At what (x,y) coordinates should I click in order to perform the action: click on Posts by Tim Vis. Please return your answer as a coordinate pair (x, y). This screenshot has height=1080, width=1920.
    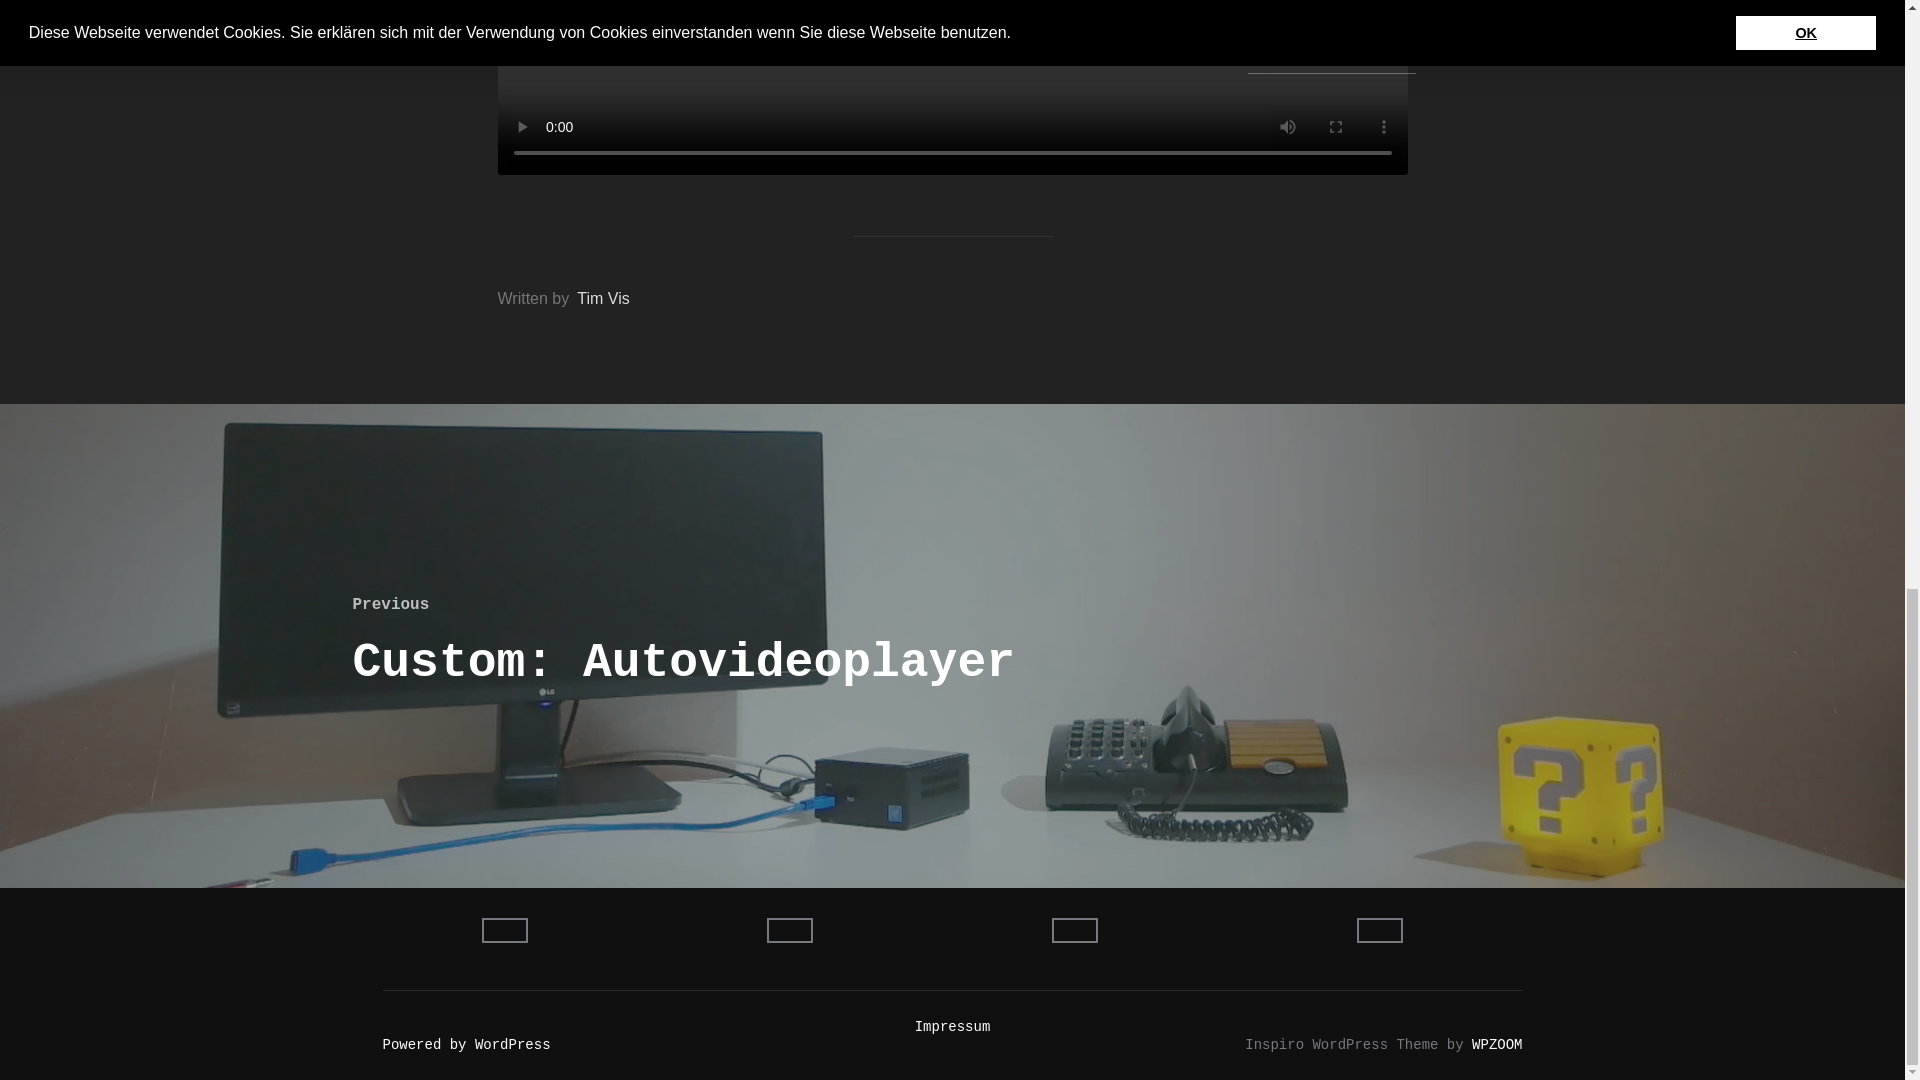
    Looking at the image, I should click on (603, 298).